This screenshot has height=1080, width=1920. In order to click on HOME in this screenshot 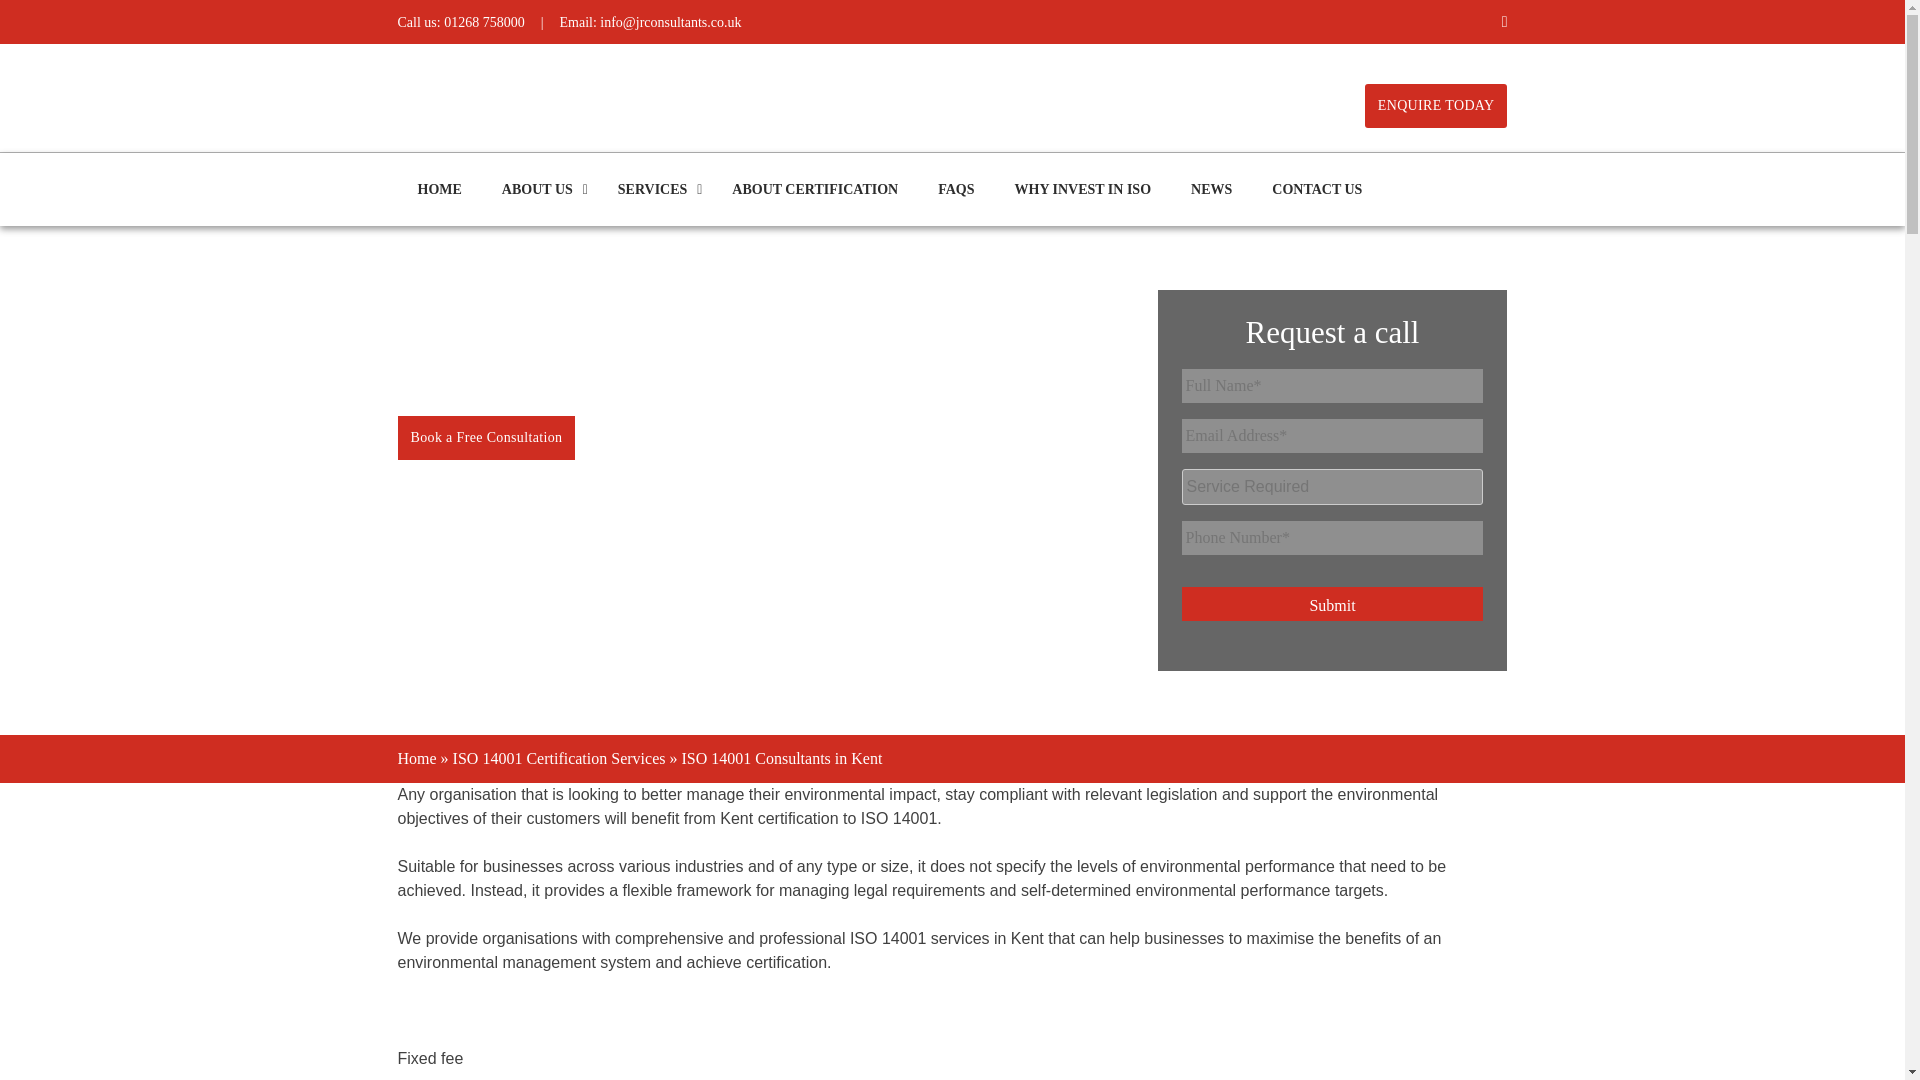, I will do `click(439, 189)`.